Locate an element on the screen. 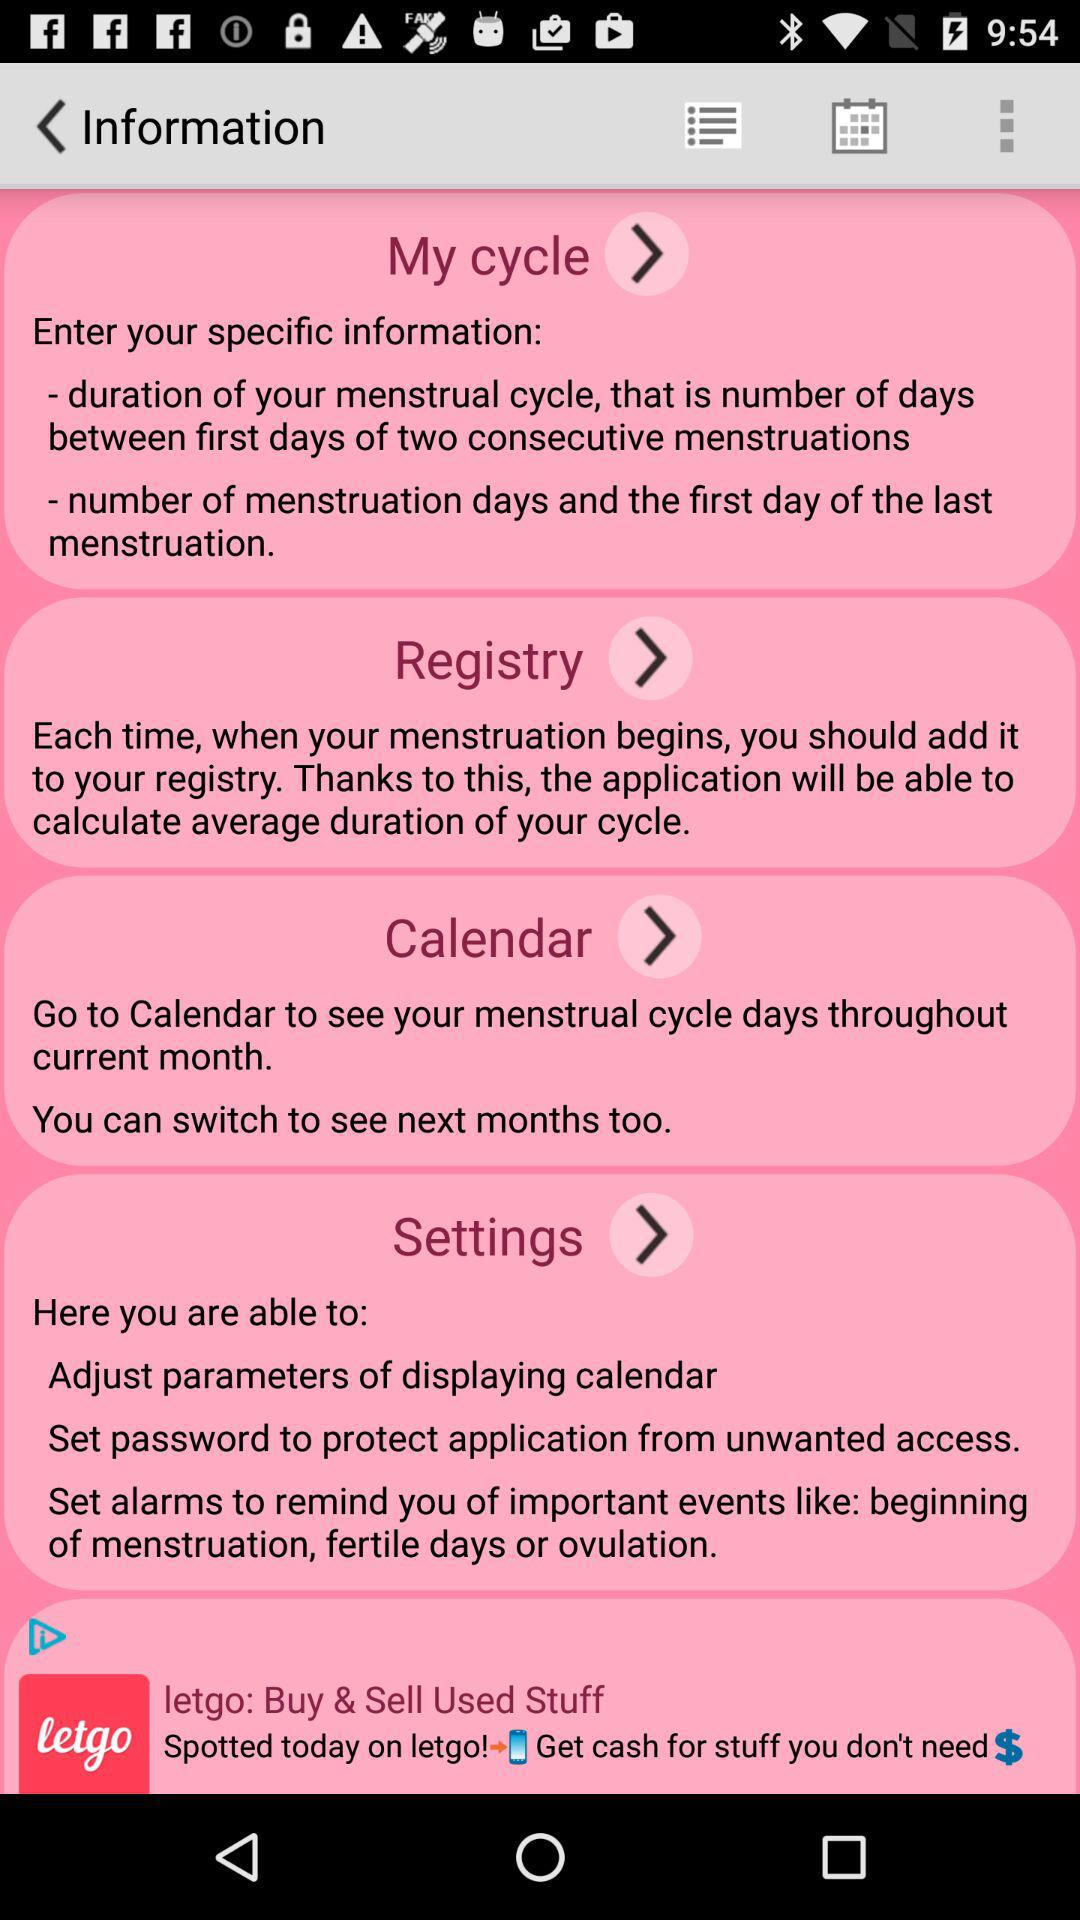  turn on the item below you can switch app is located at coordinates (651, 1234).